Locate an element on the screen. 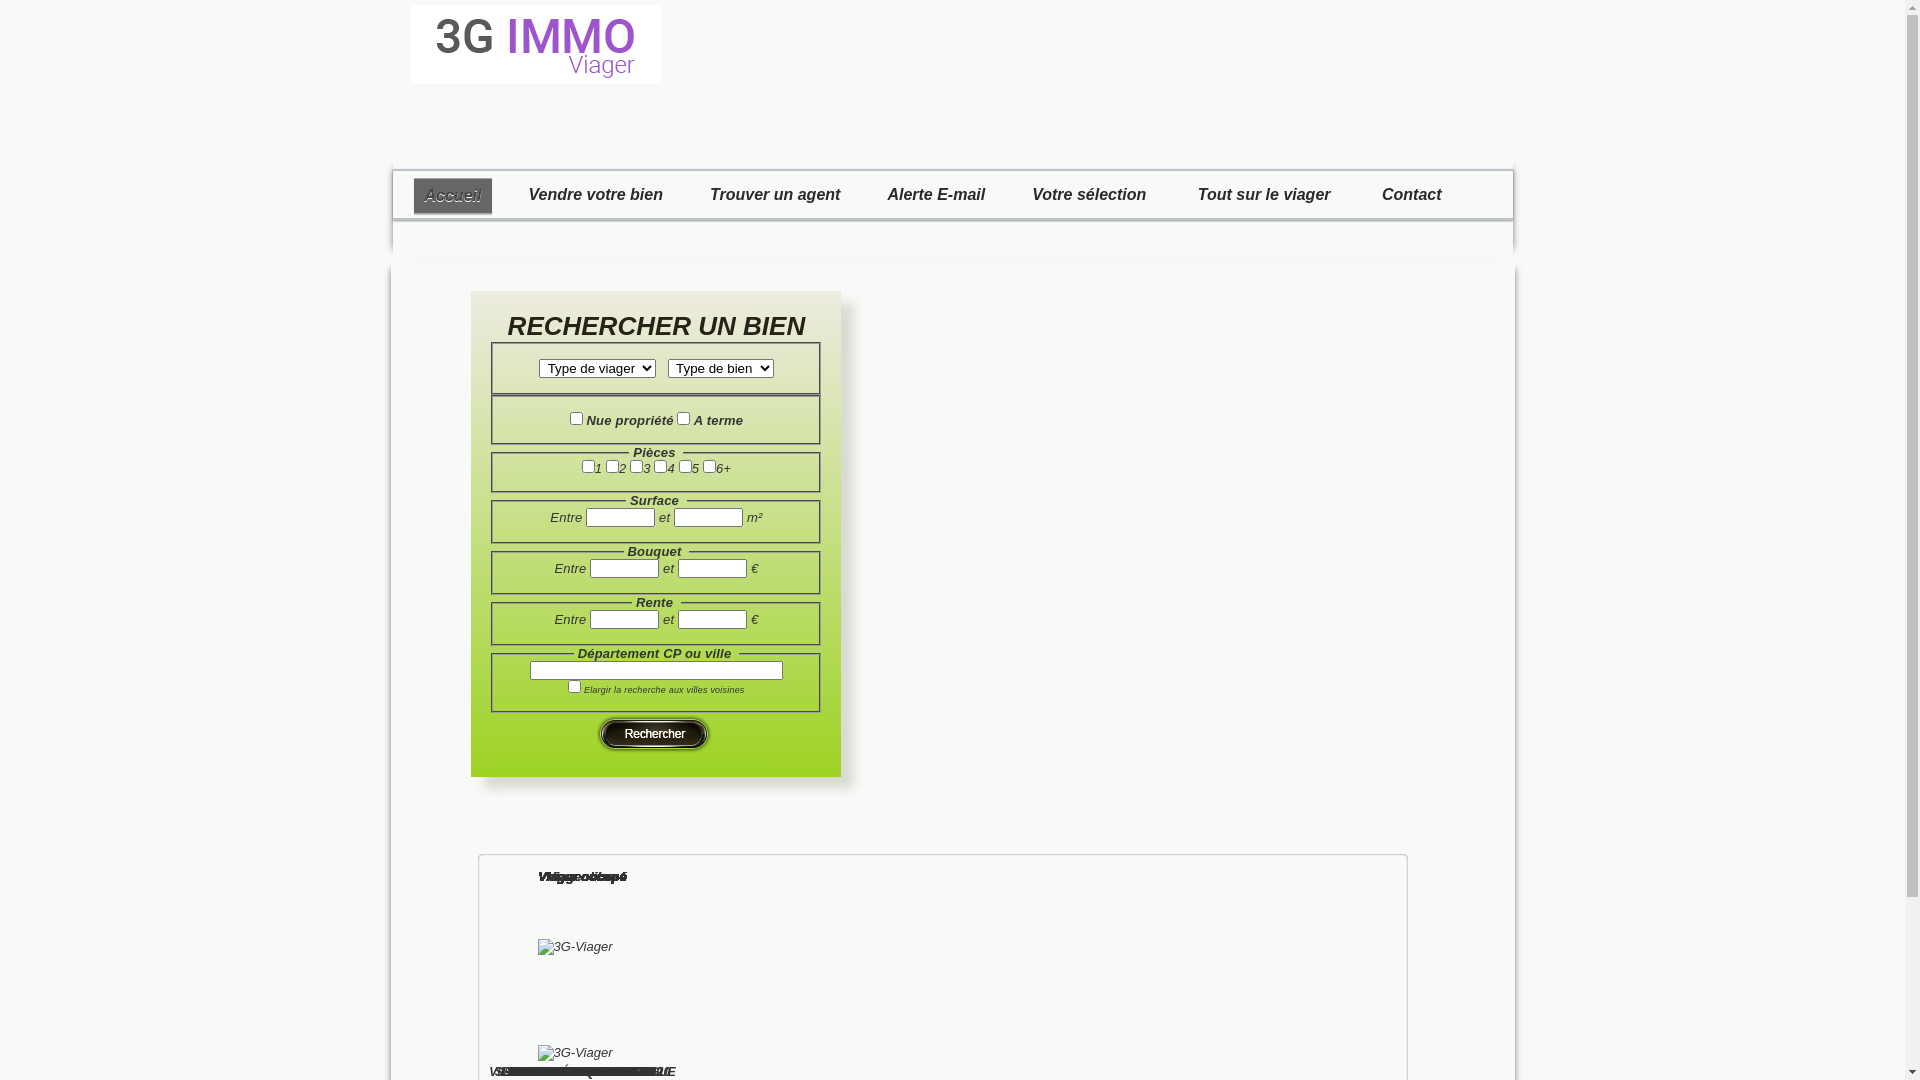   Tout sur le viager is located at coordinates (1262, 195).